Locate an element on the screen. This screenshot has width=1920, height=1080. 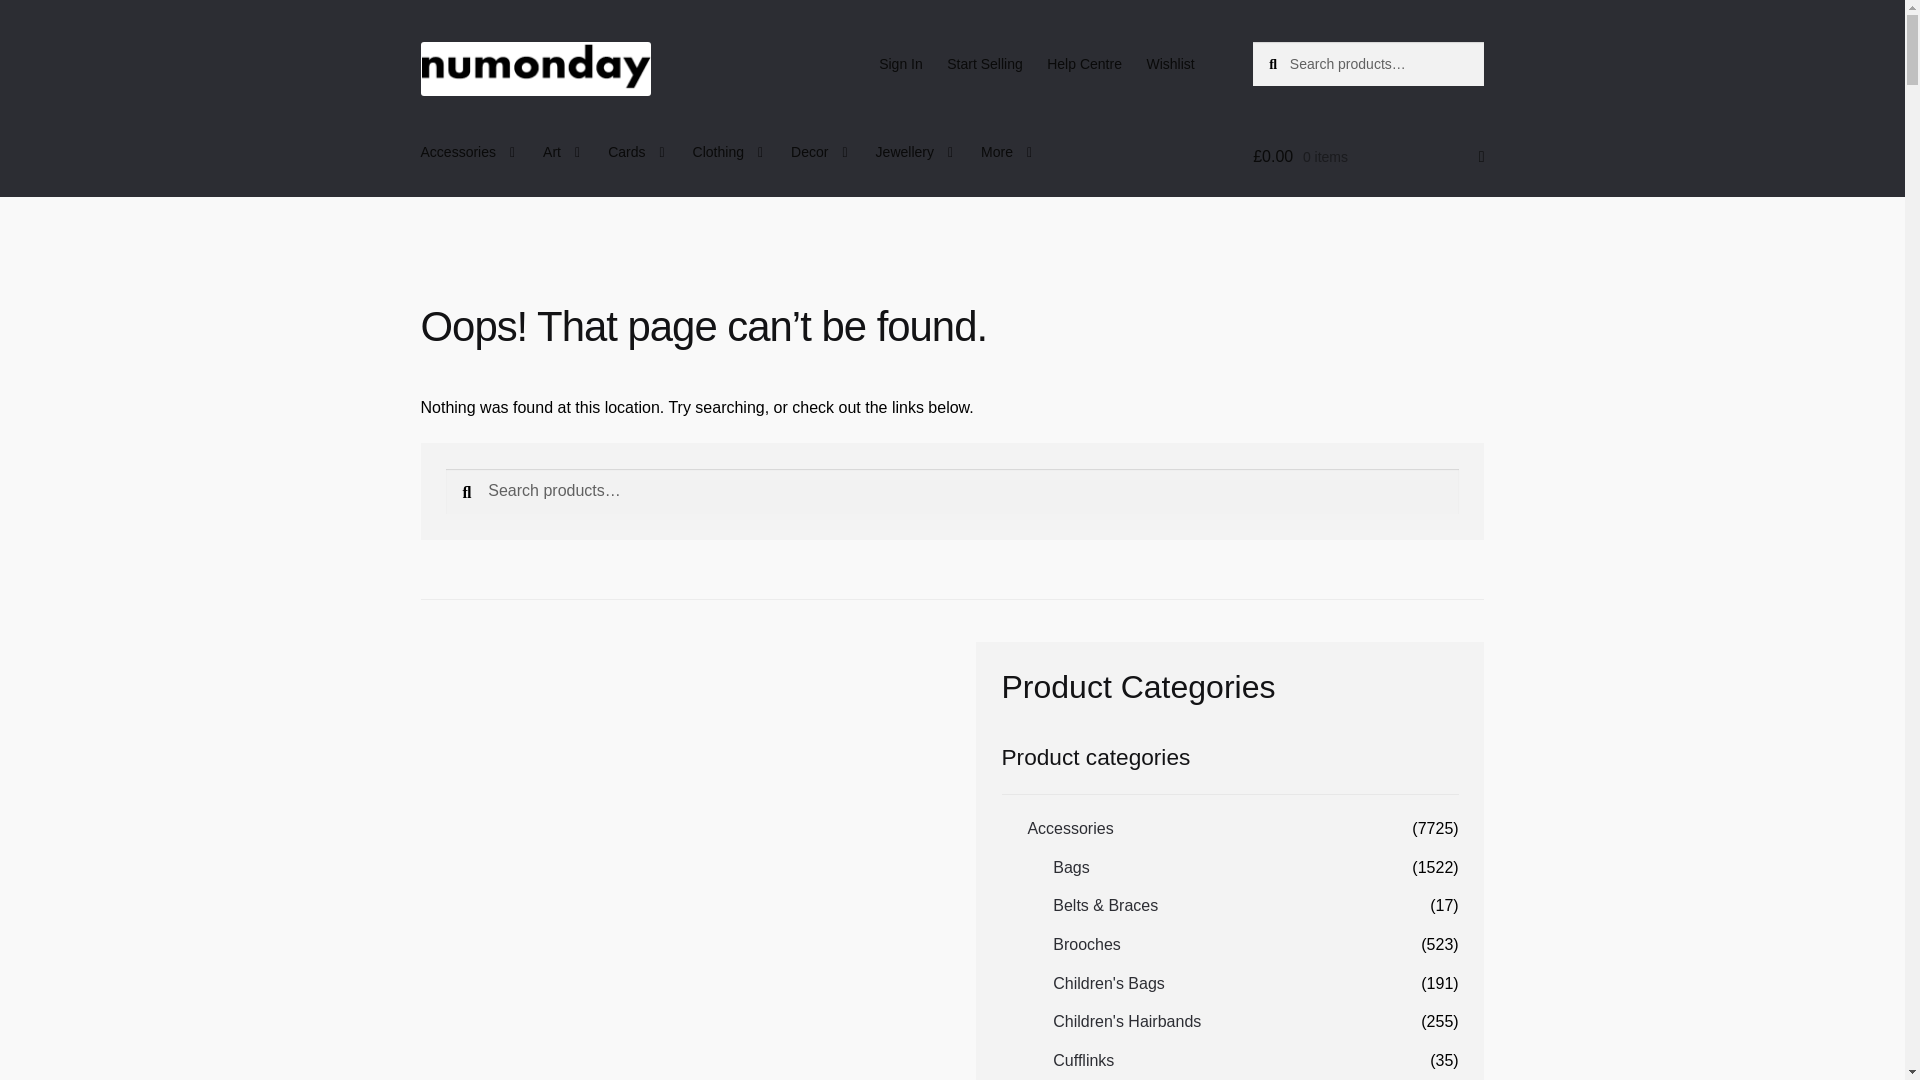
View your shopping cart is located at coordinates (1368, 156).